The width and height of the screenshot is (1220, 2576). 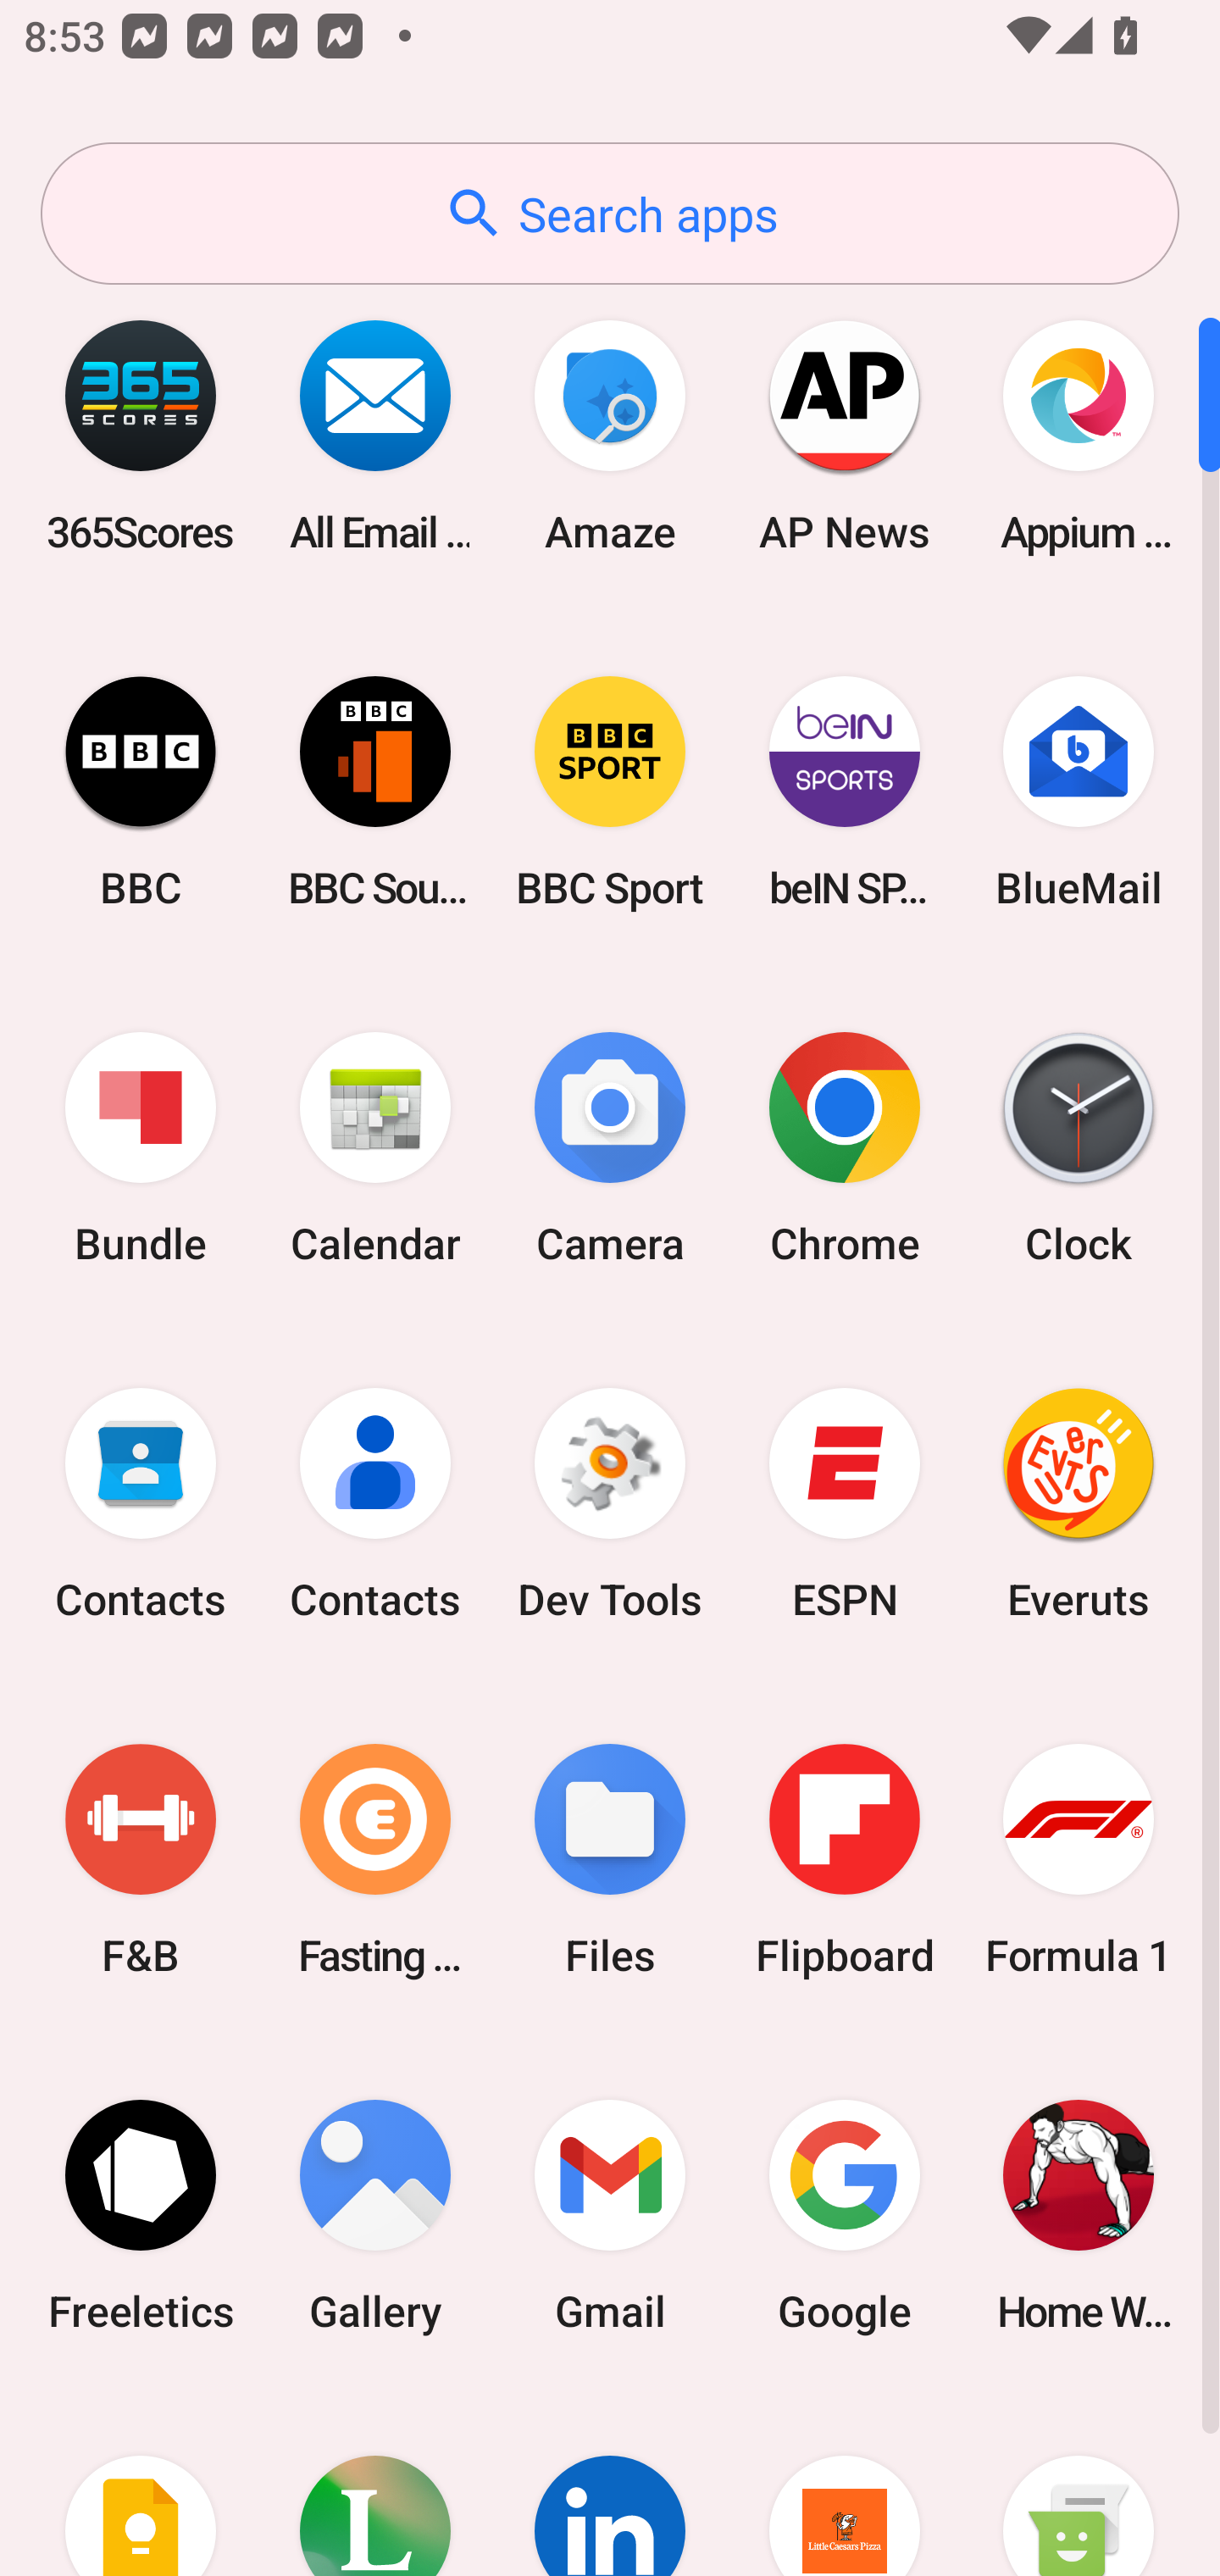 What do you see at coordinates (844, 1859) in the screenshot?
I see `Flipboard` at bounding box center [844, 1859].